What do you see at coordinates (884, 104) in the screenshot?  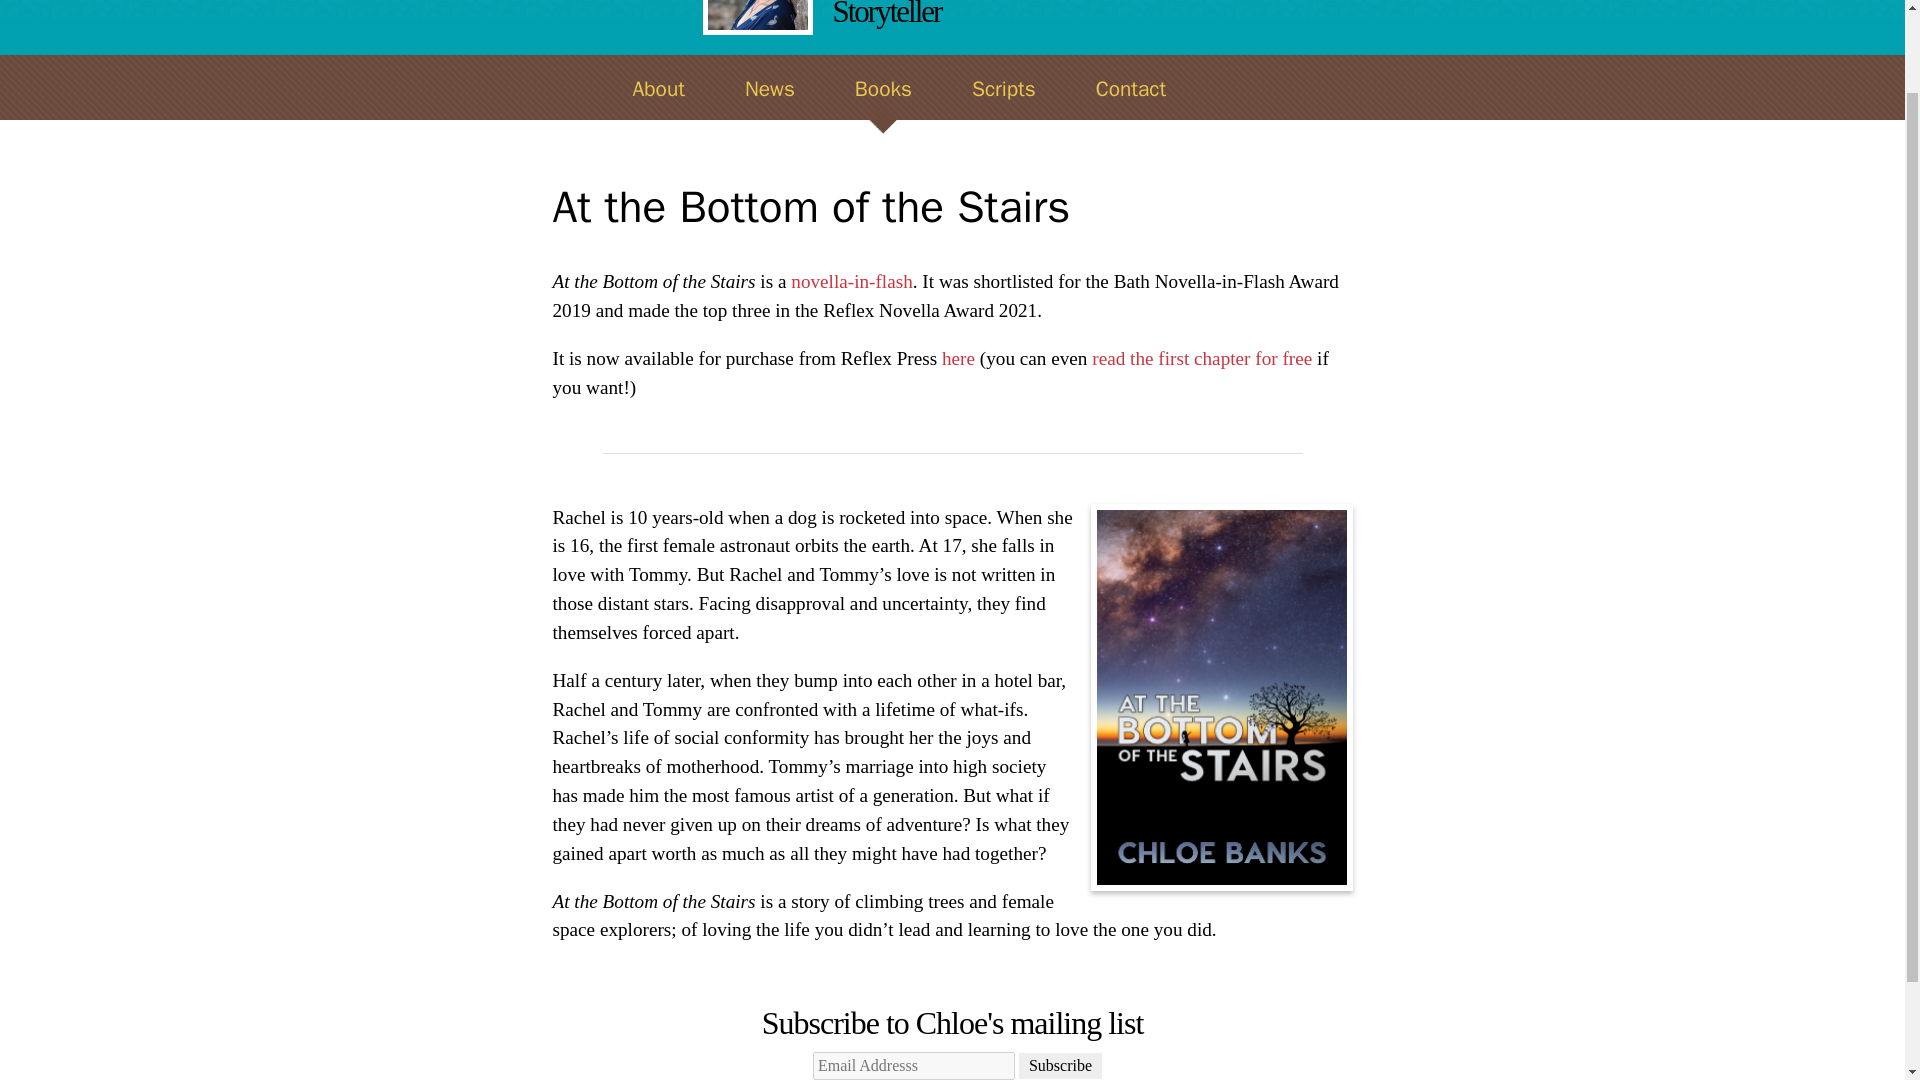 I see `Books` at bounding box center [884, 104].